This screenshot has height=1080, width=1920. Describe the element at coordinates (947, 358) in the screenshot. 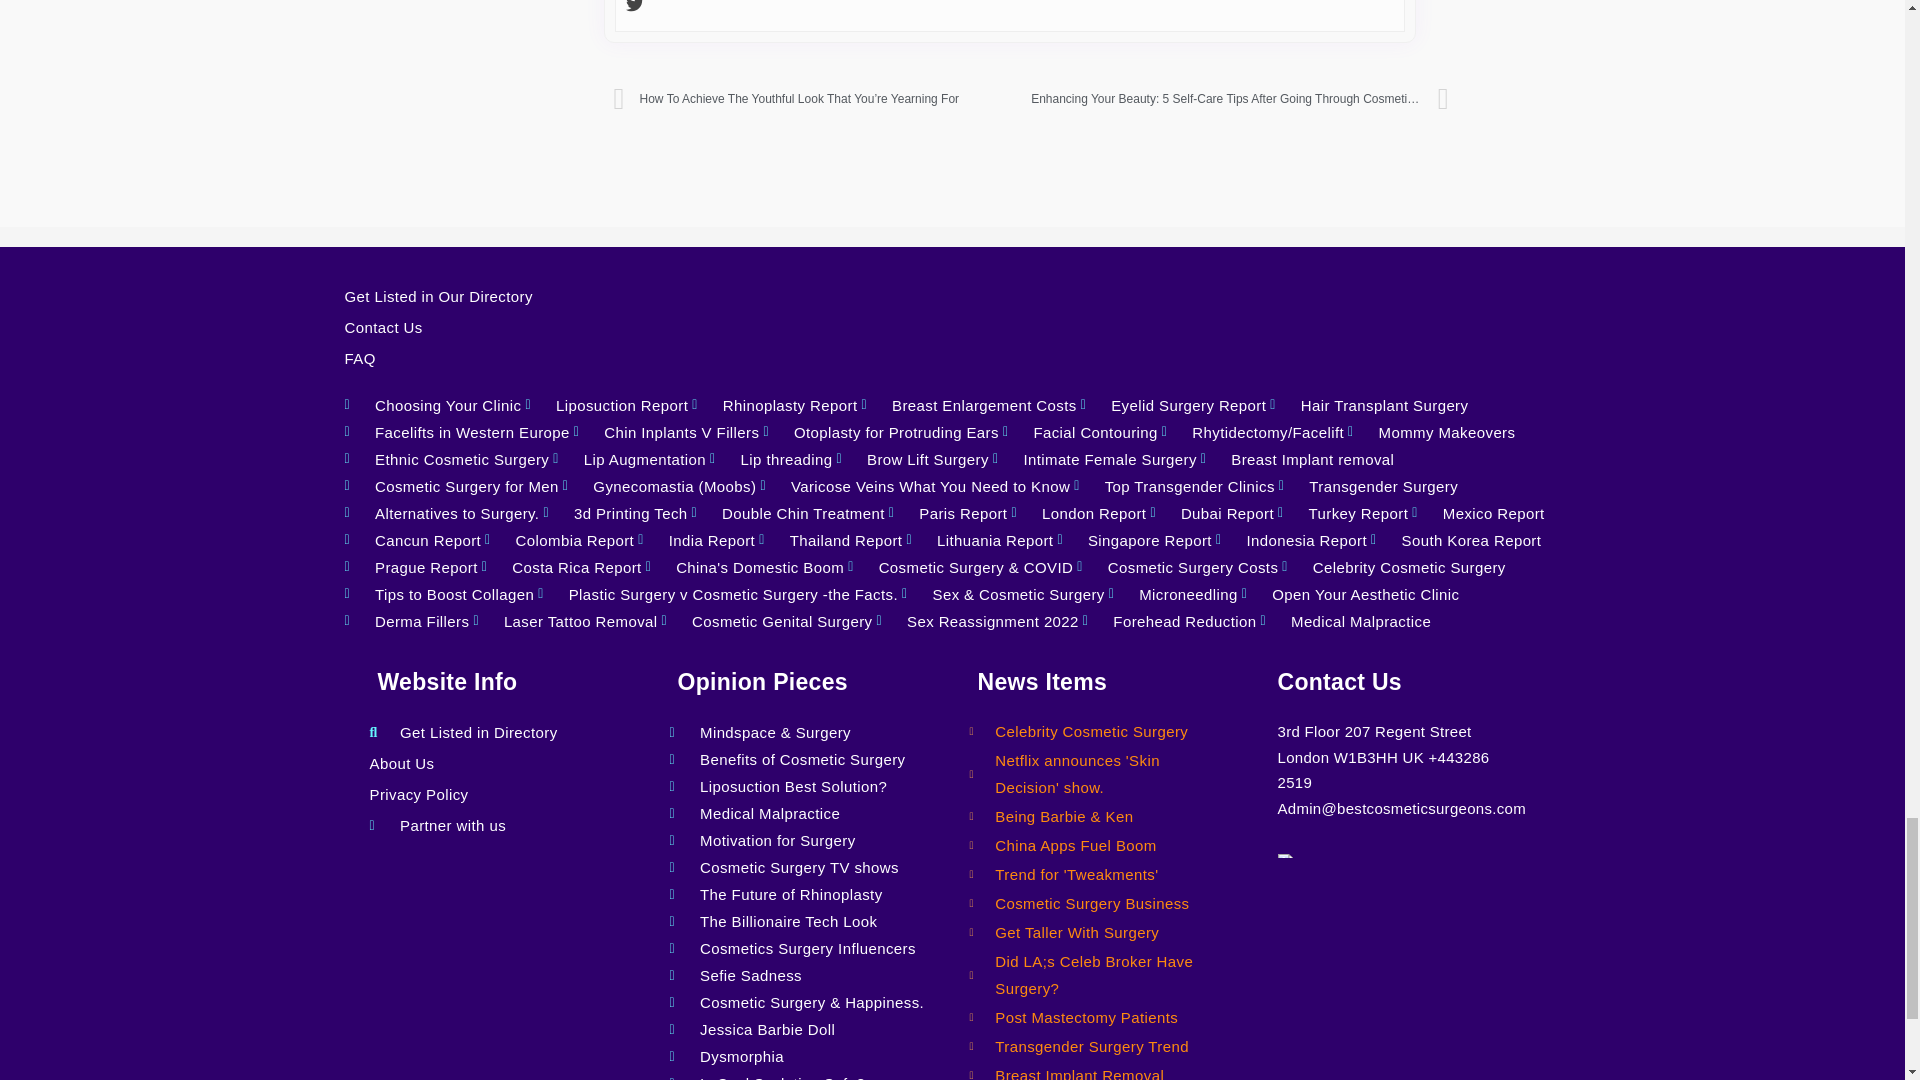

I see `FAQ` at that location.